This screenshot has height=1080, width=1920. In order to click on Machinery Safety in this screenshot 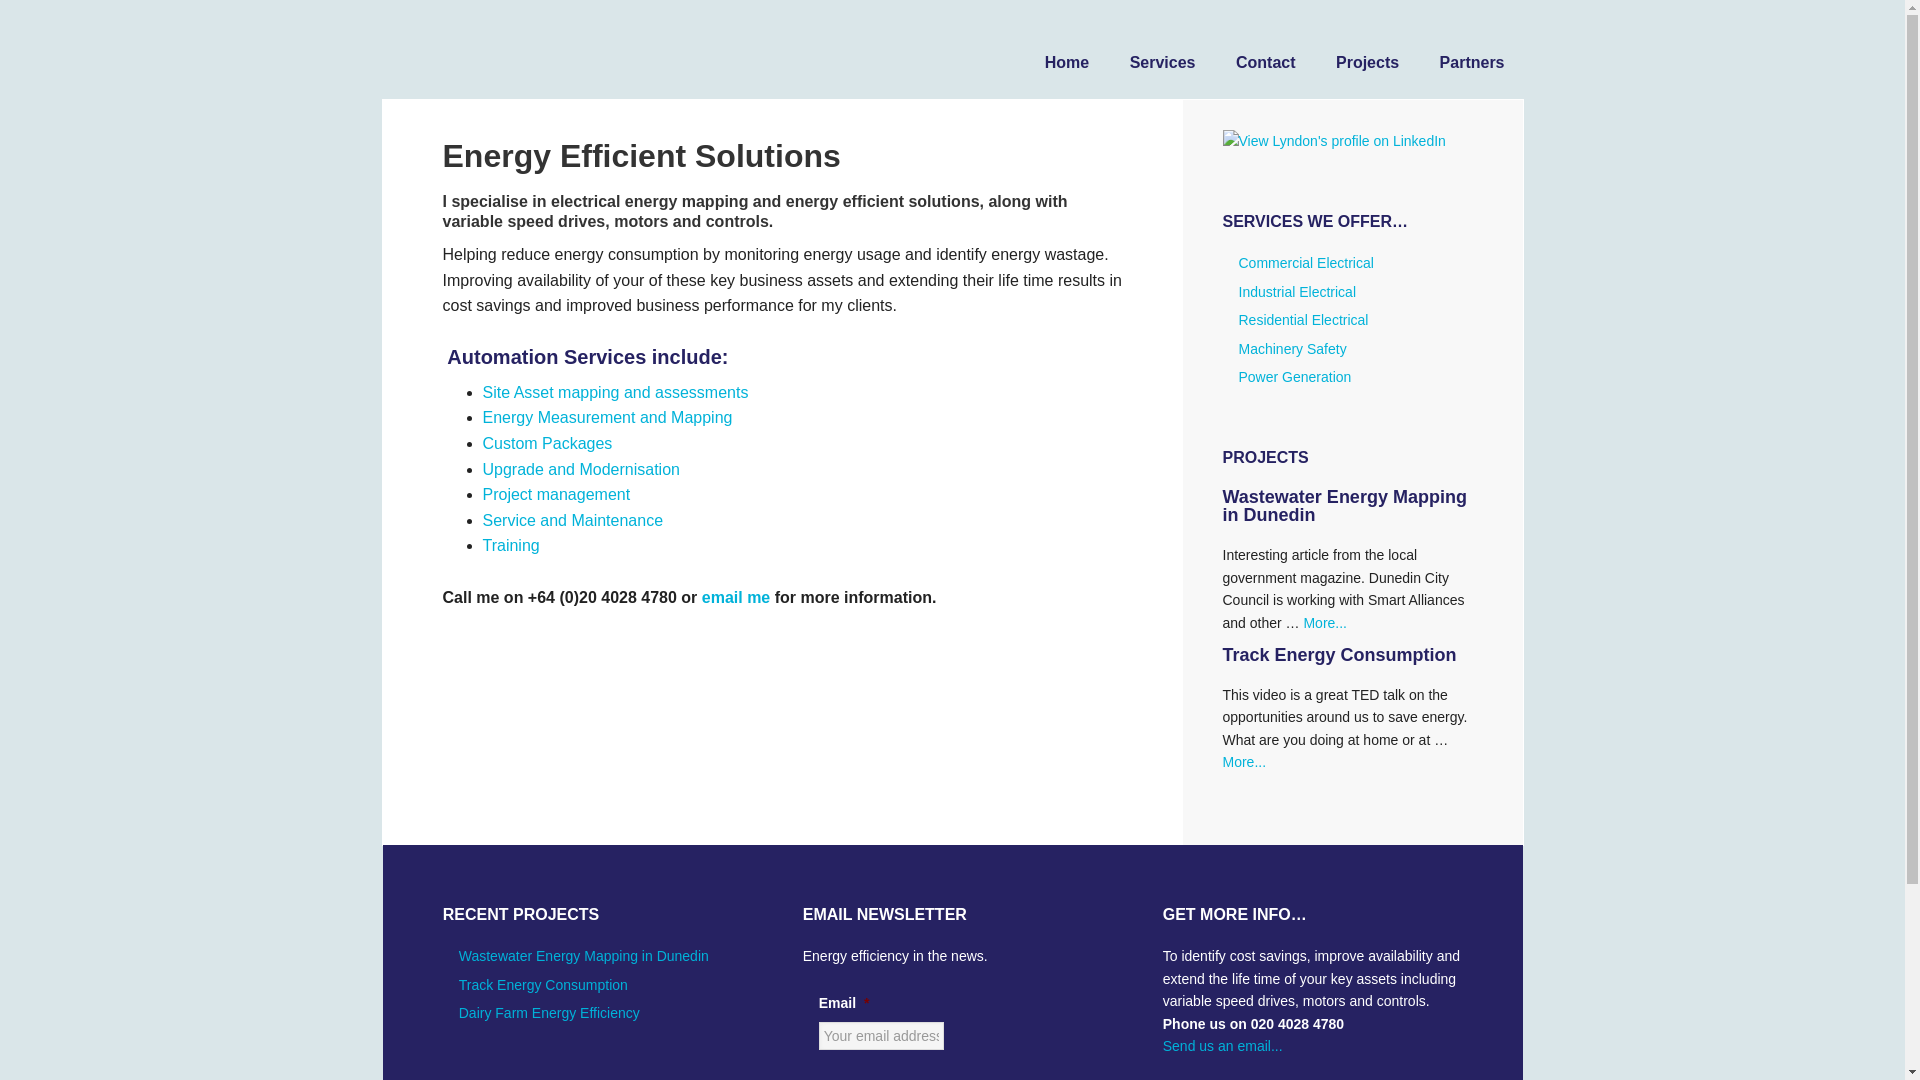, I will do `click(1292, 349)`.